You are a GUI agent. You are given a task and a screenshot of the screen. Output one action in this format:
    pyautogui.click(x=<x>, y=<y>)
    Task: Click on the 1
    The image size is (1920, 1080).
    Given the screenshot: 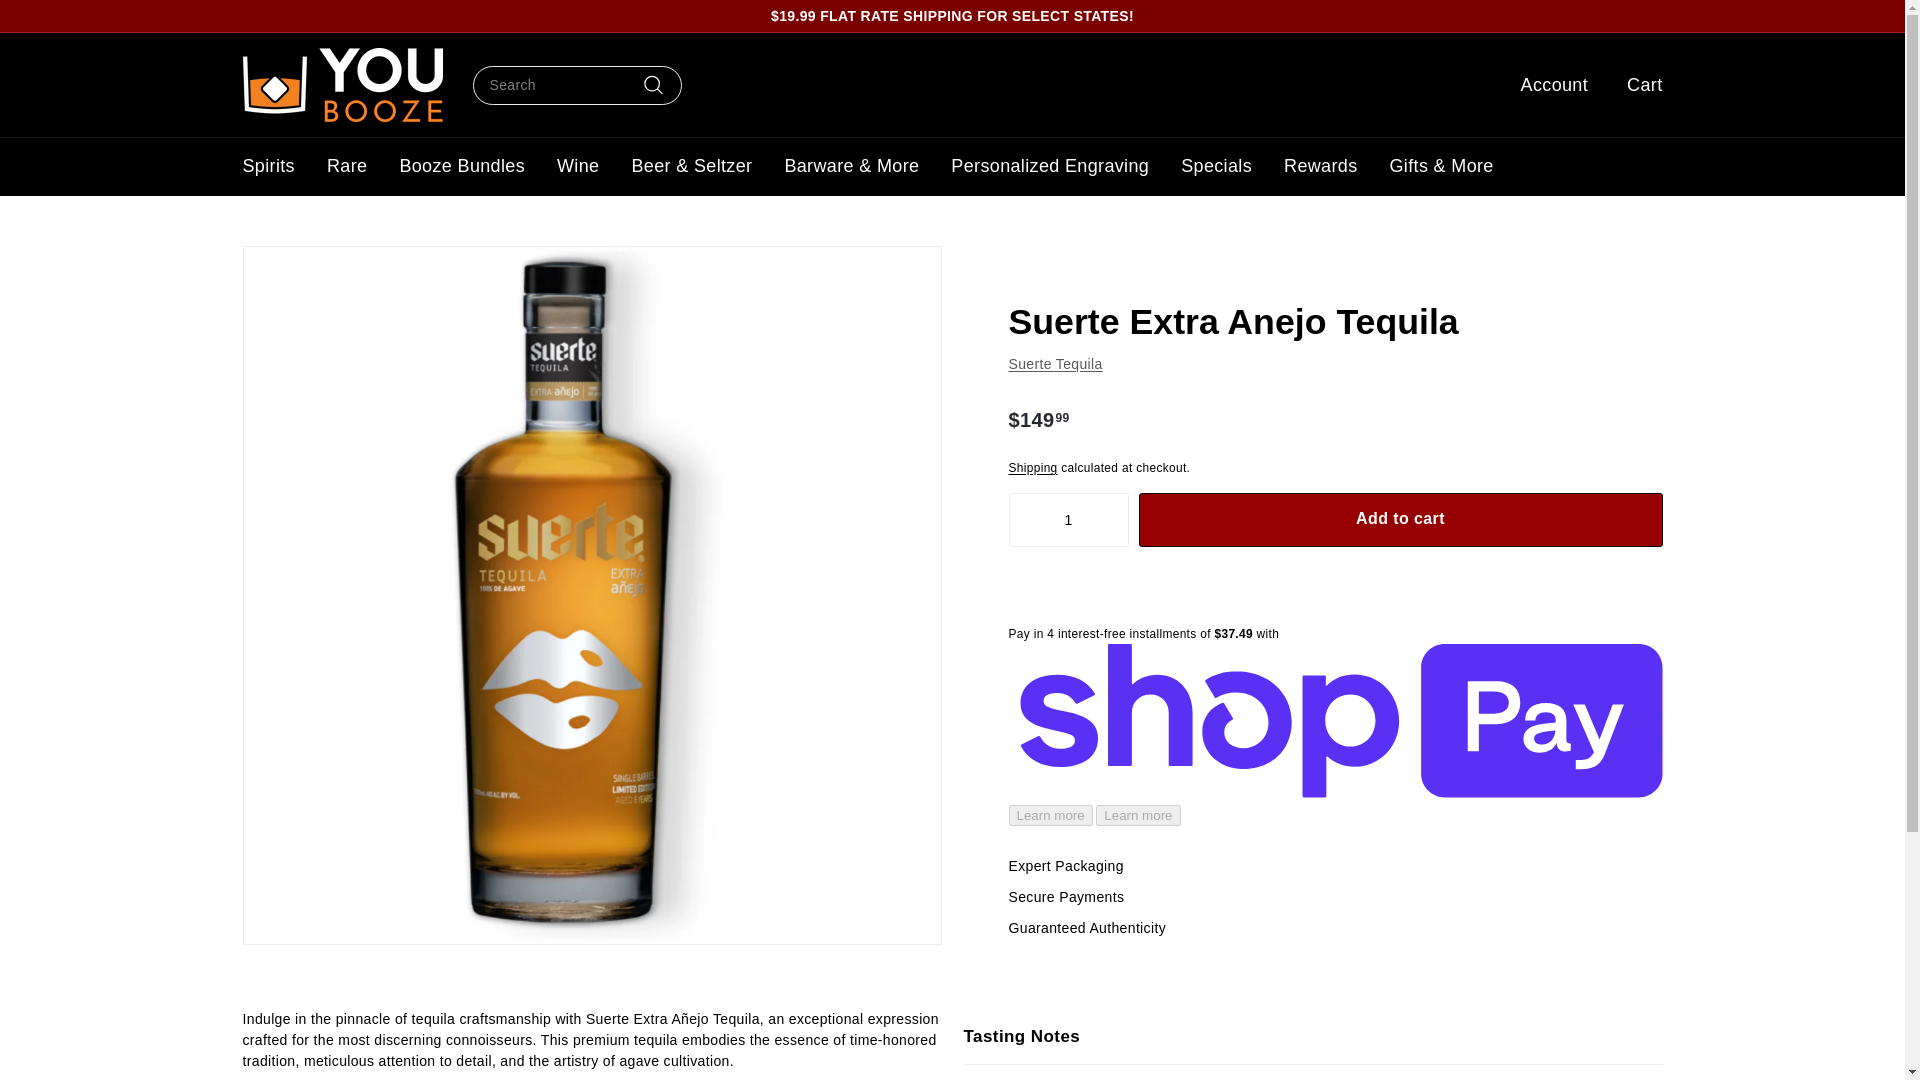 What is the action you would take?
    pyautogui.click(x=1068, y=519)
    